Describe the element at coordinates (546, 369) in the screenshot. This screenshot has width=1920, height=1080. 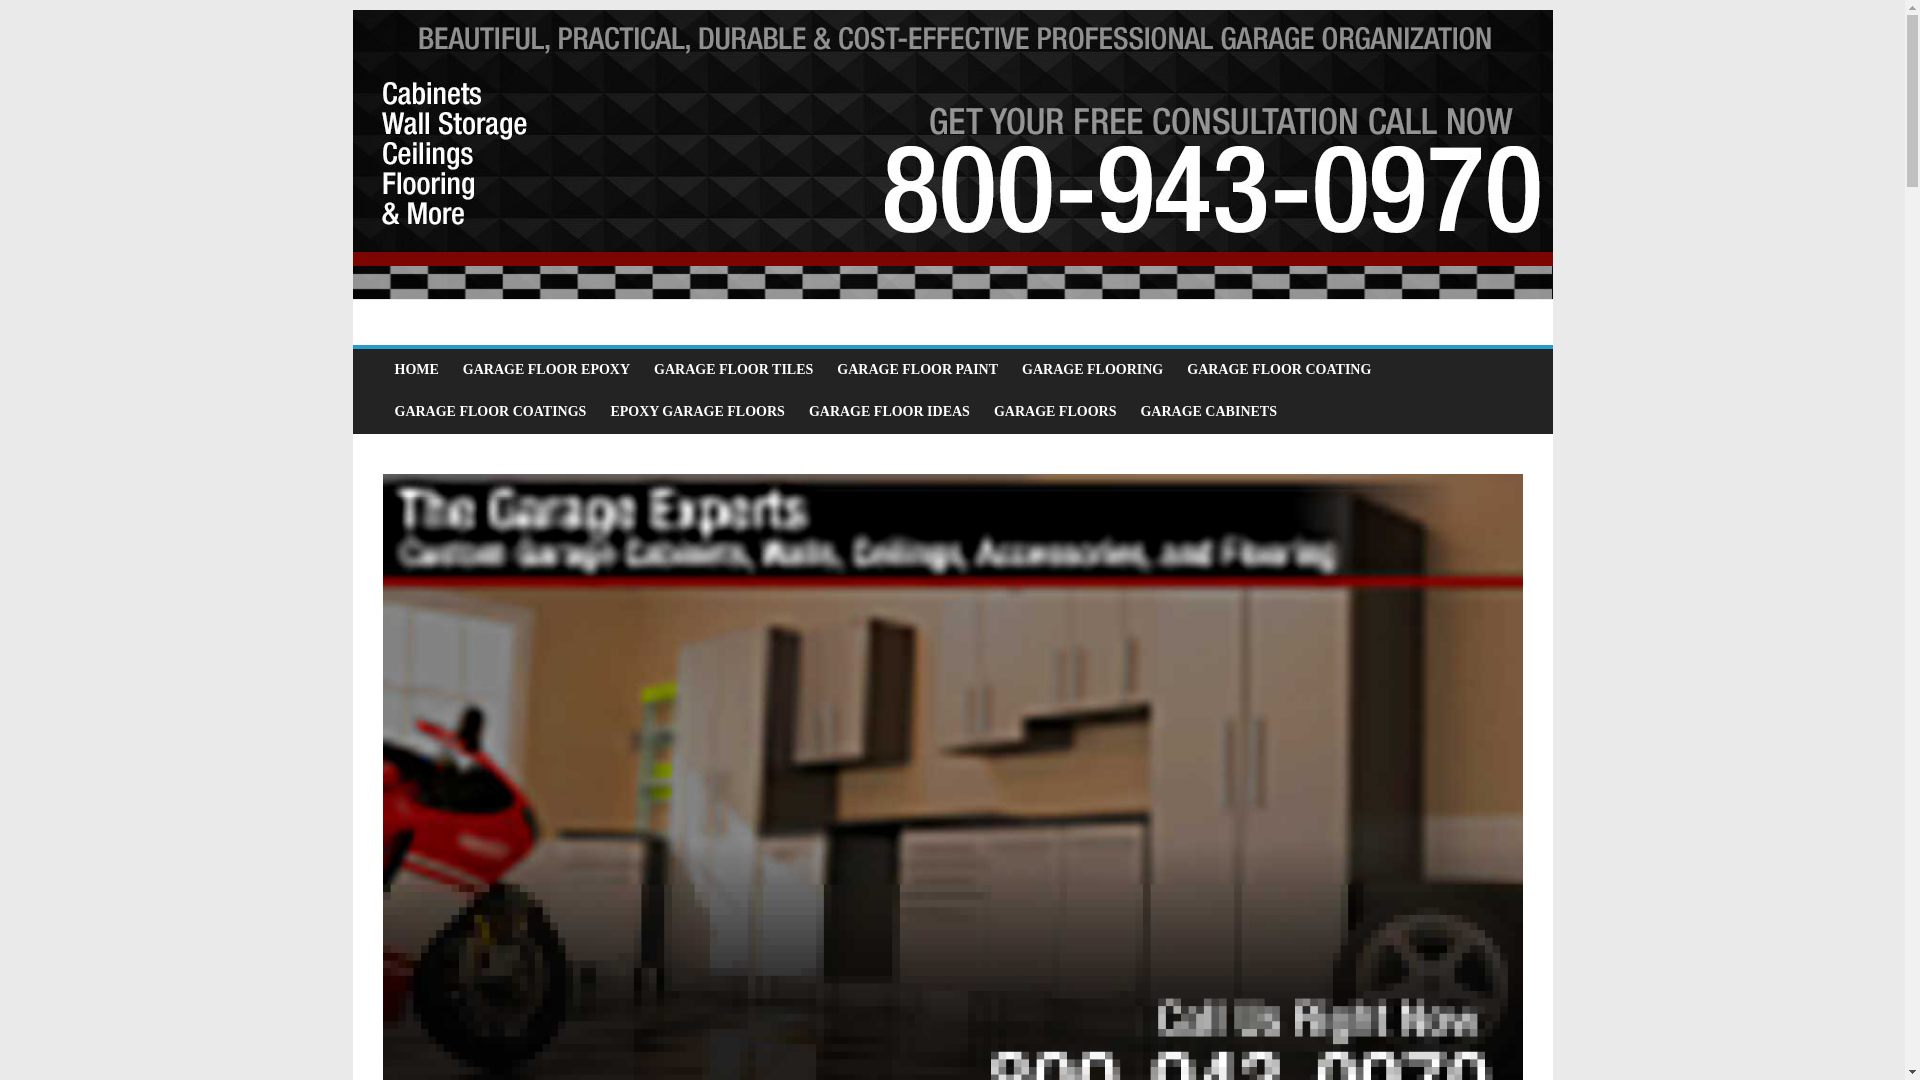
I see `GARAGE FLOOR EPOXY` at that location.